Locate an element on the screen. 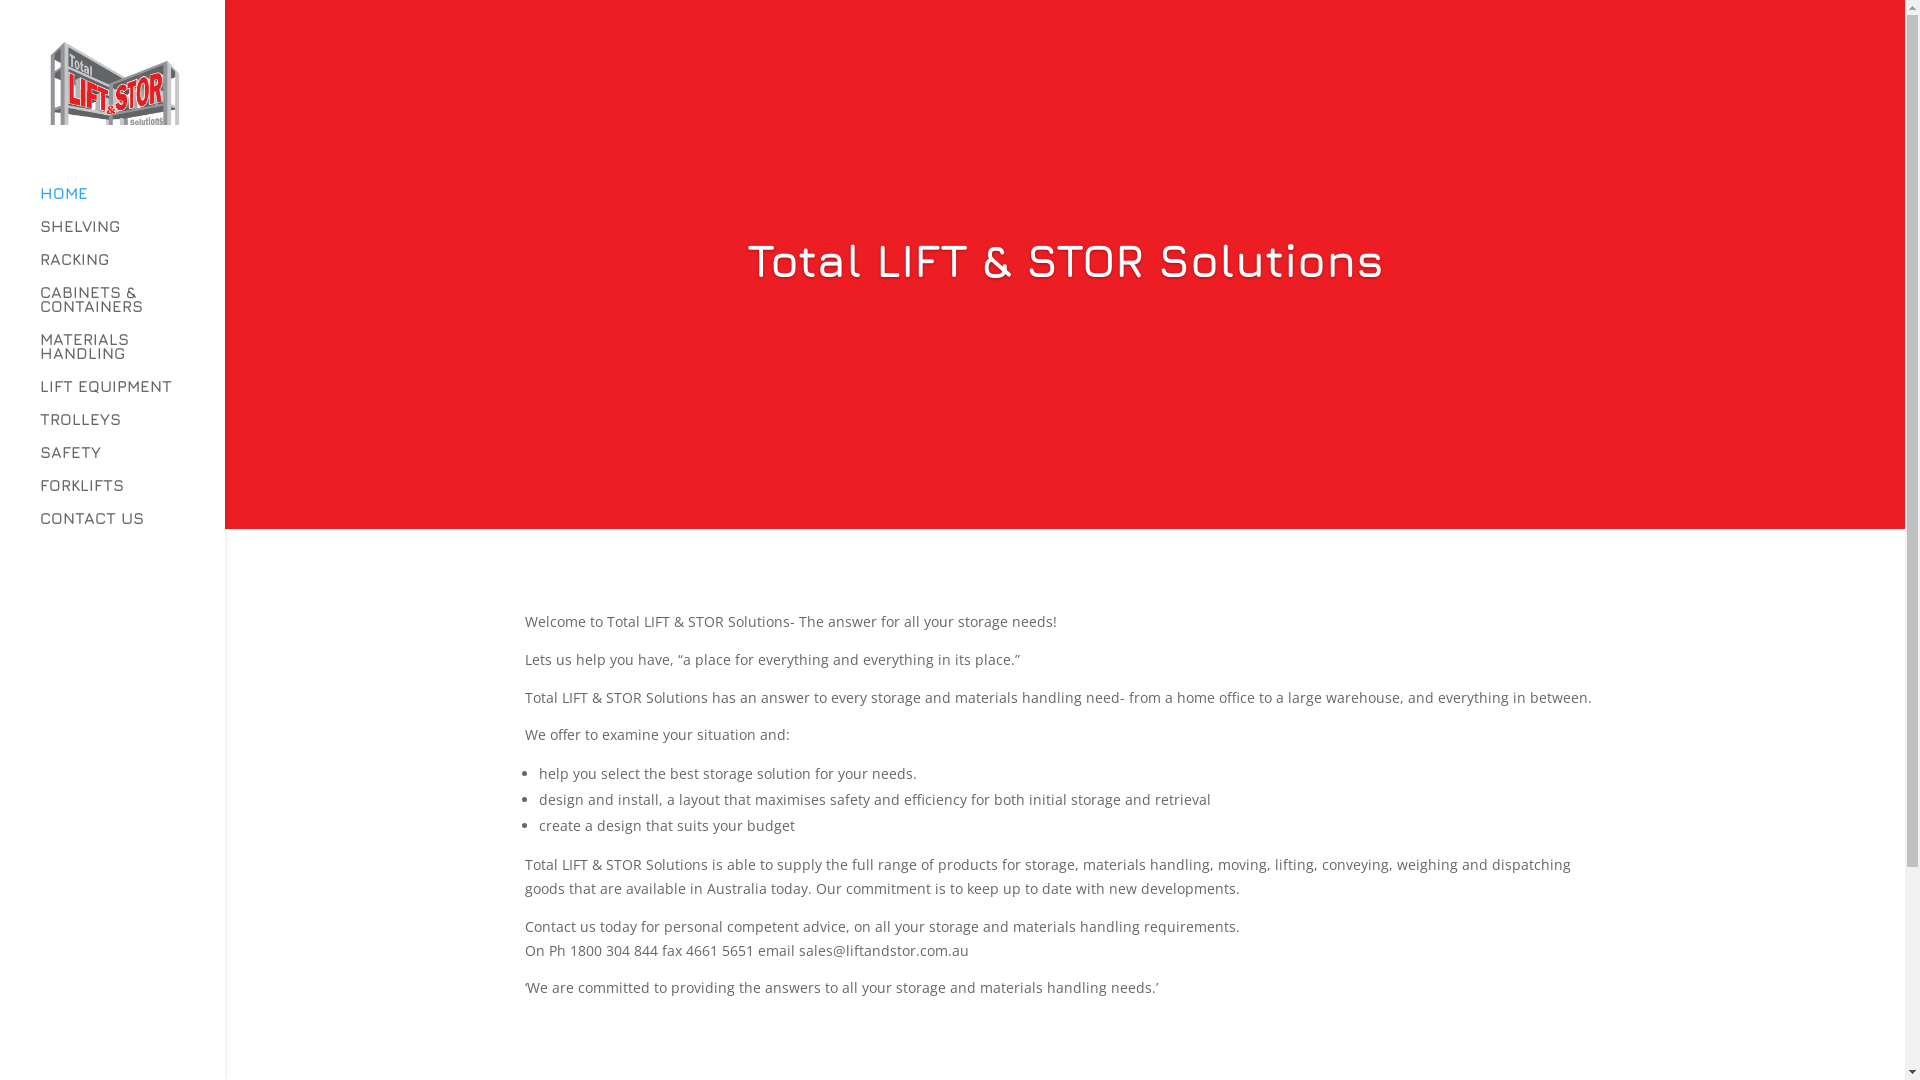 Image resolution: width=1920 pixels, height=1080 pixels. CABINETS & CONTAINERS is located at coordinates (132, 308).